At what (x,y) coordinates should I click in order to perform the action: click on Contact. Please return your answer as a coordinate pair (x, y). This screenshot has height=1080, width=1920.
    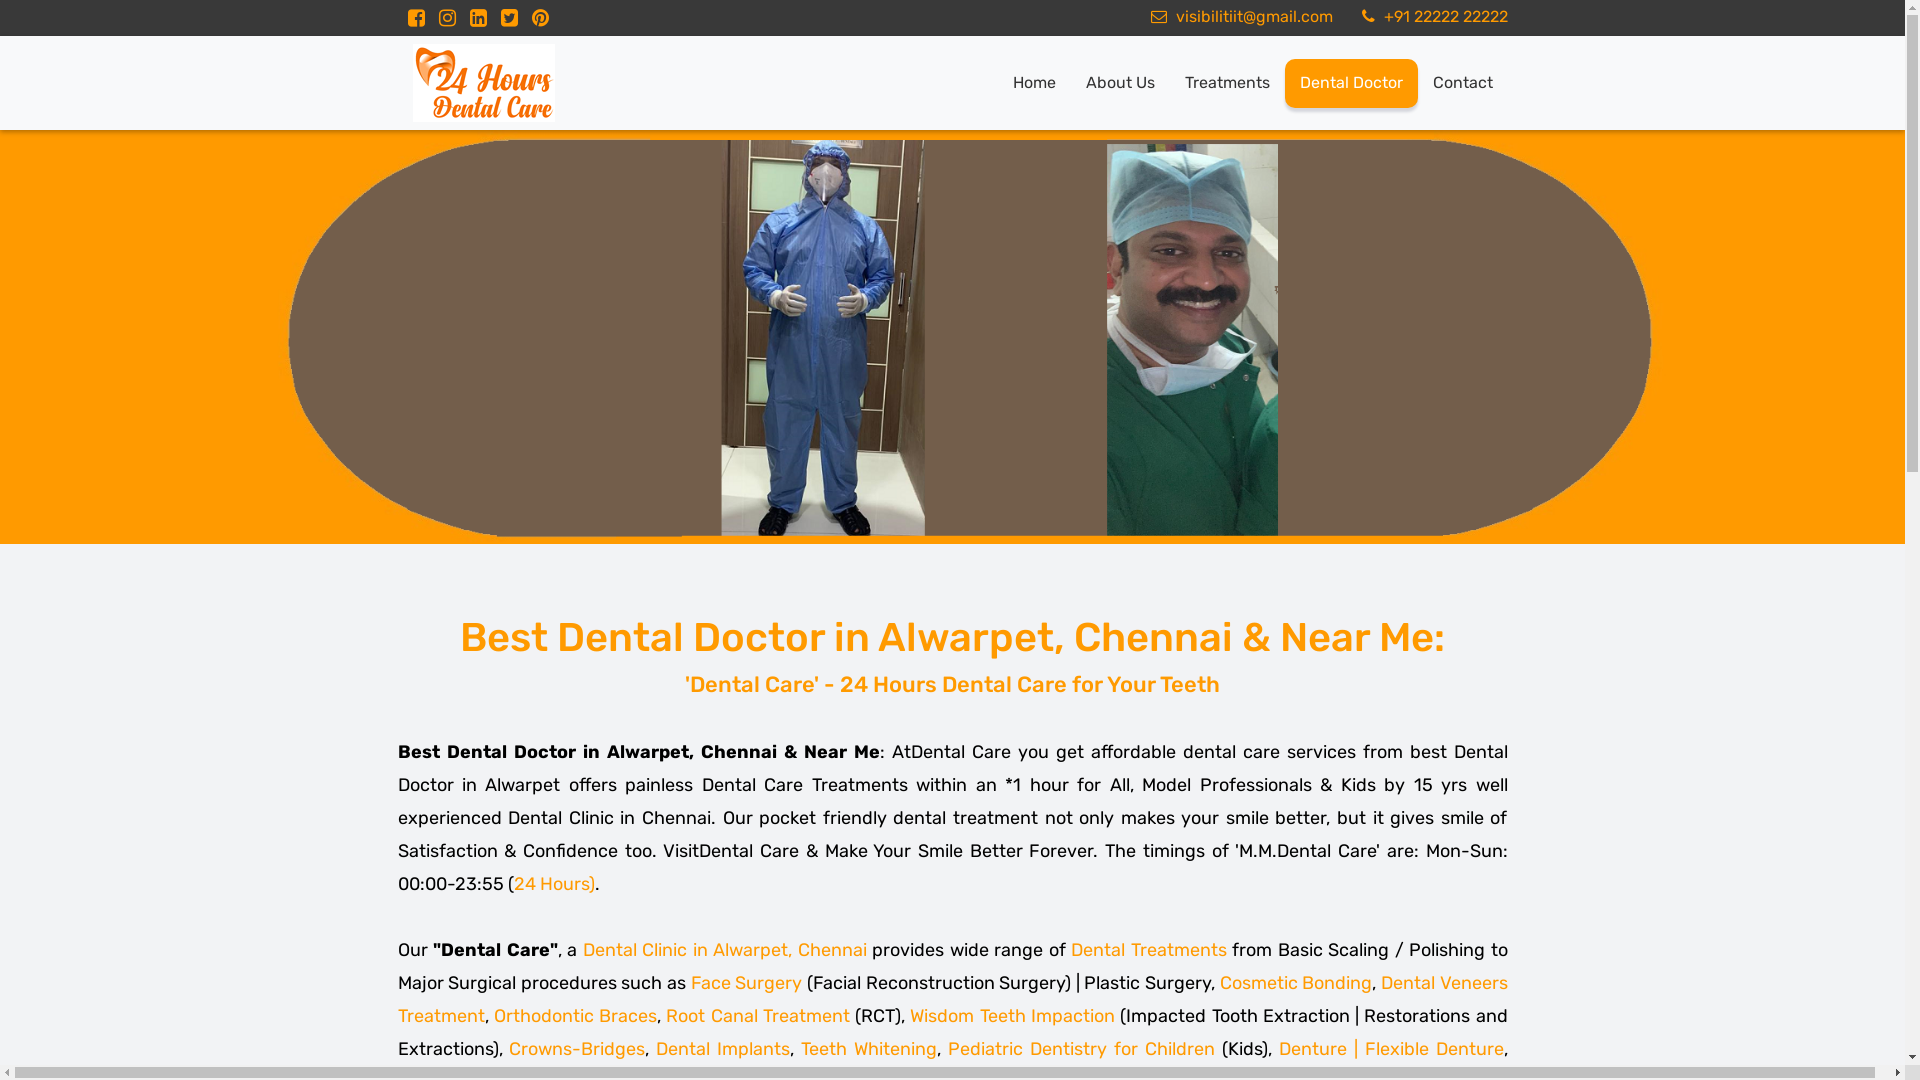
    Looking at the image, I should click on (1463, 84).